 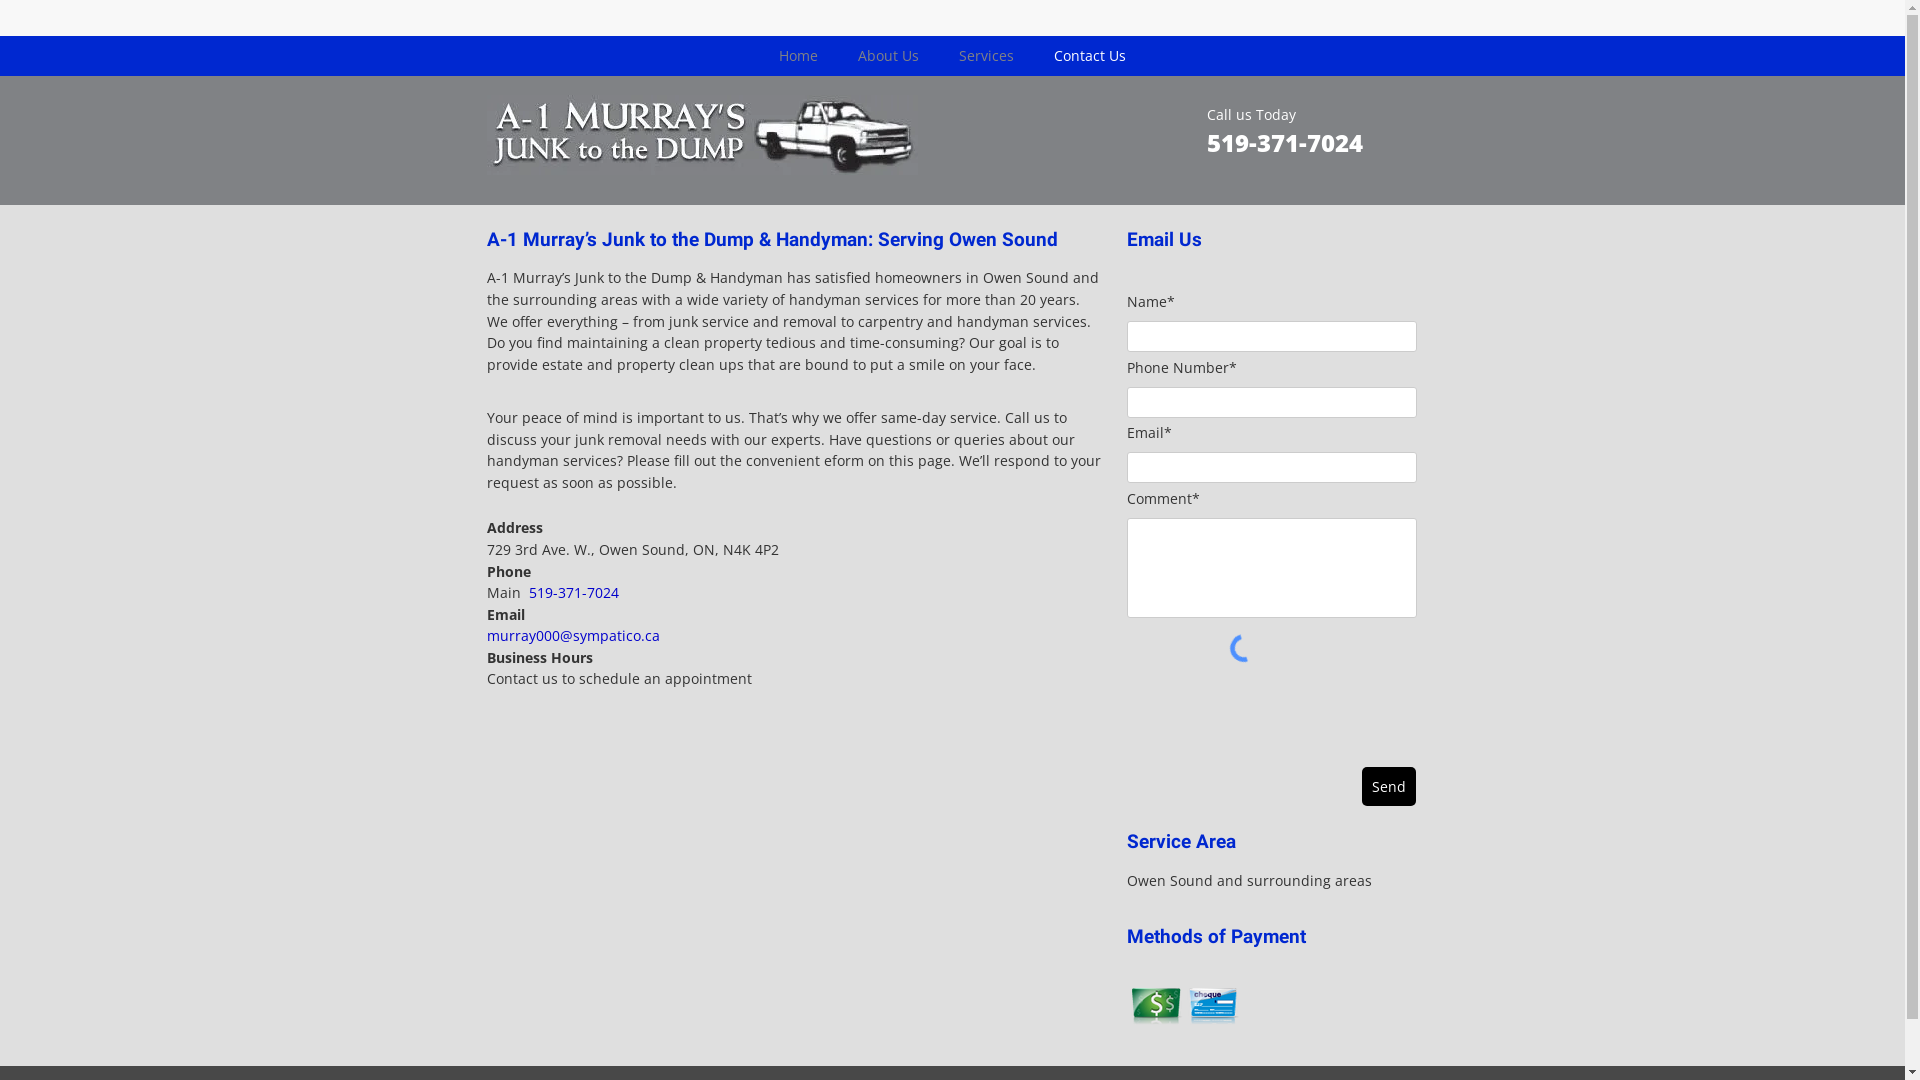 I want to click on murray000@sympatico.ca, so click(x=572, y=636).